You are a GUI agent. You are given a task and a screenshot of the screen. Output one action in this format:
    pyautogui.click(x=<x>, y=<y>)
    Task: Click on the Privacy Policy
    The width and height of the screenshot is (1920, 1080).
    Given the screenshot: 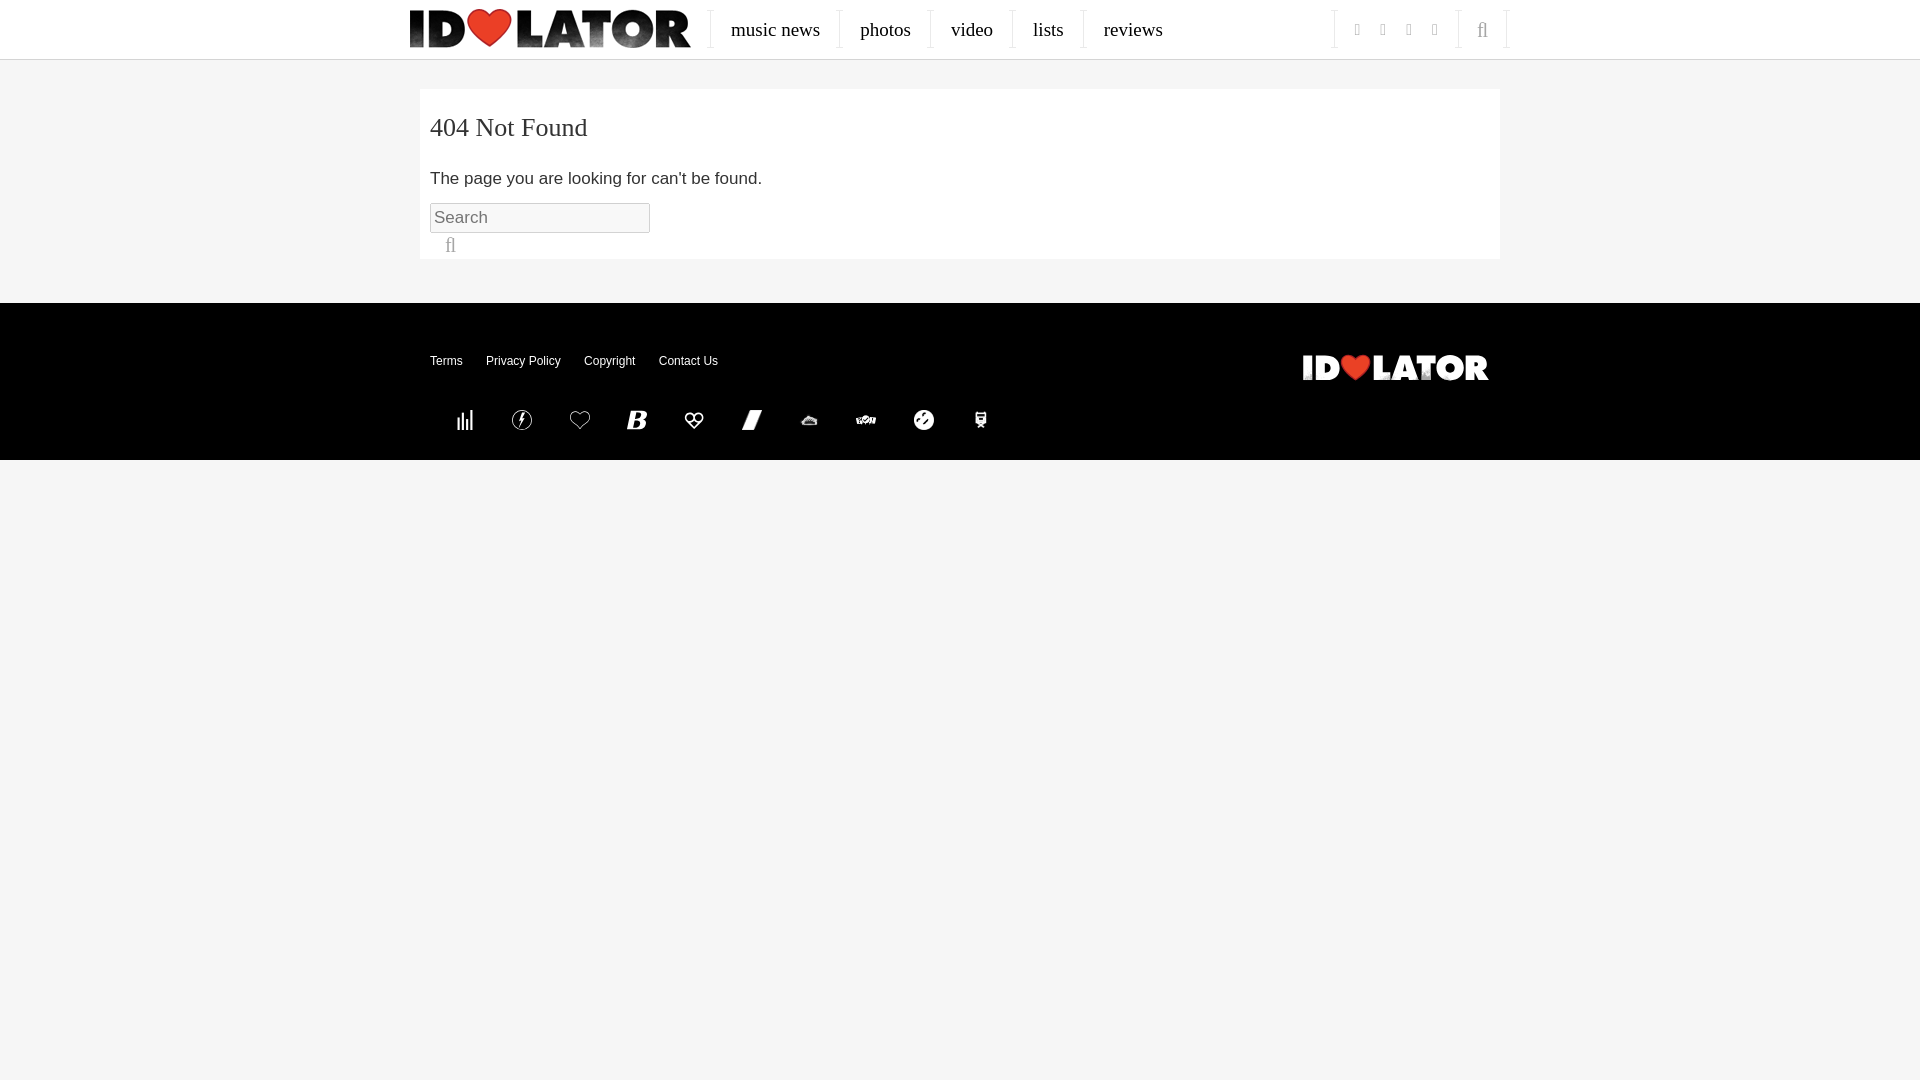 What is the action you would take?
    pyautogui.click(x=522, y=361)
    